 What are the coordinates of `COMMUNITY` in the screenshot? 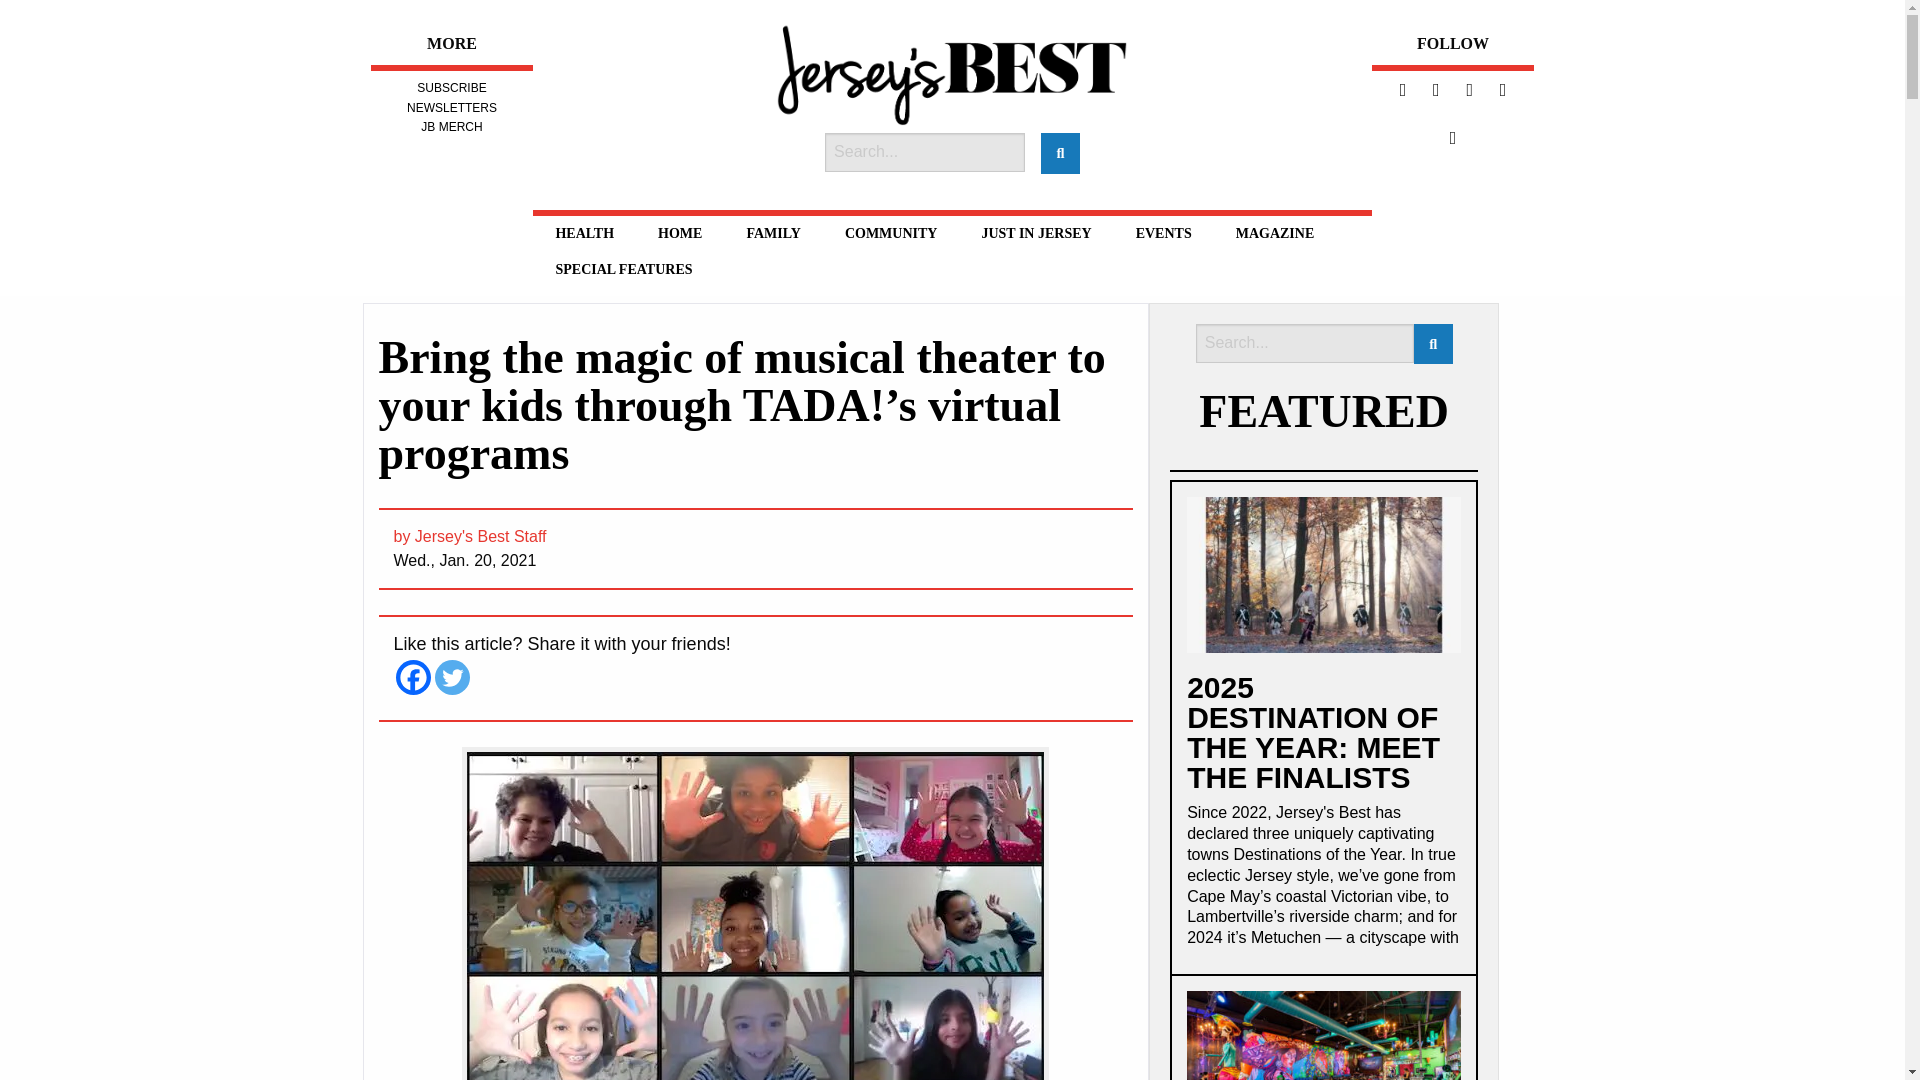 It's located at (892, 234).